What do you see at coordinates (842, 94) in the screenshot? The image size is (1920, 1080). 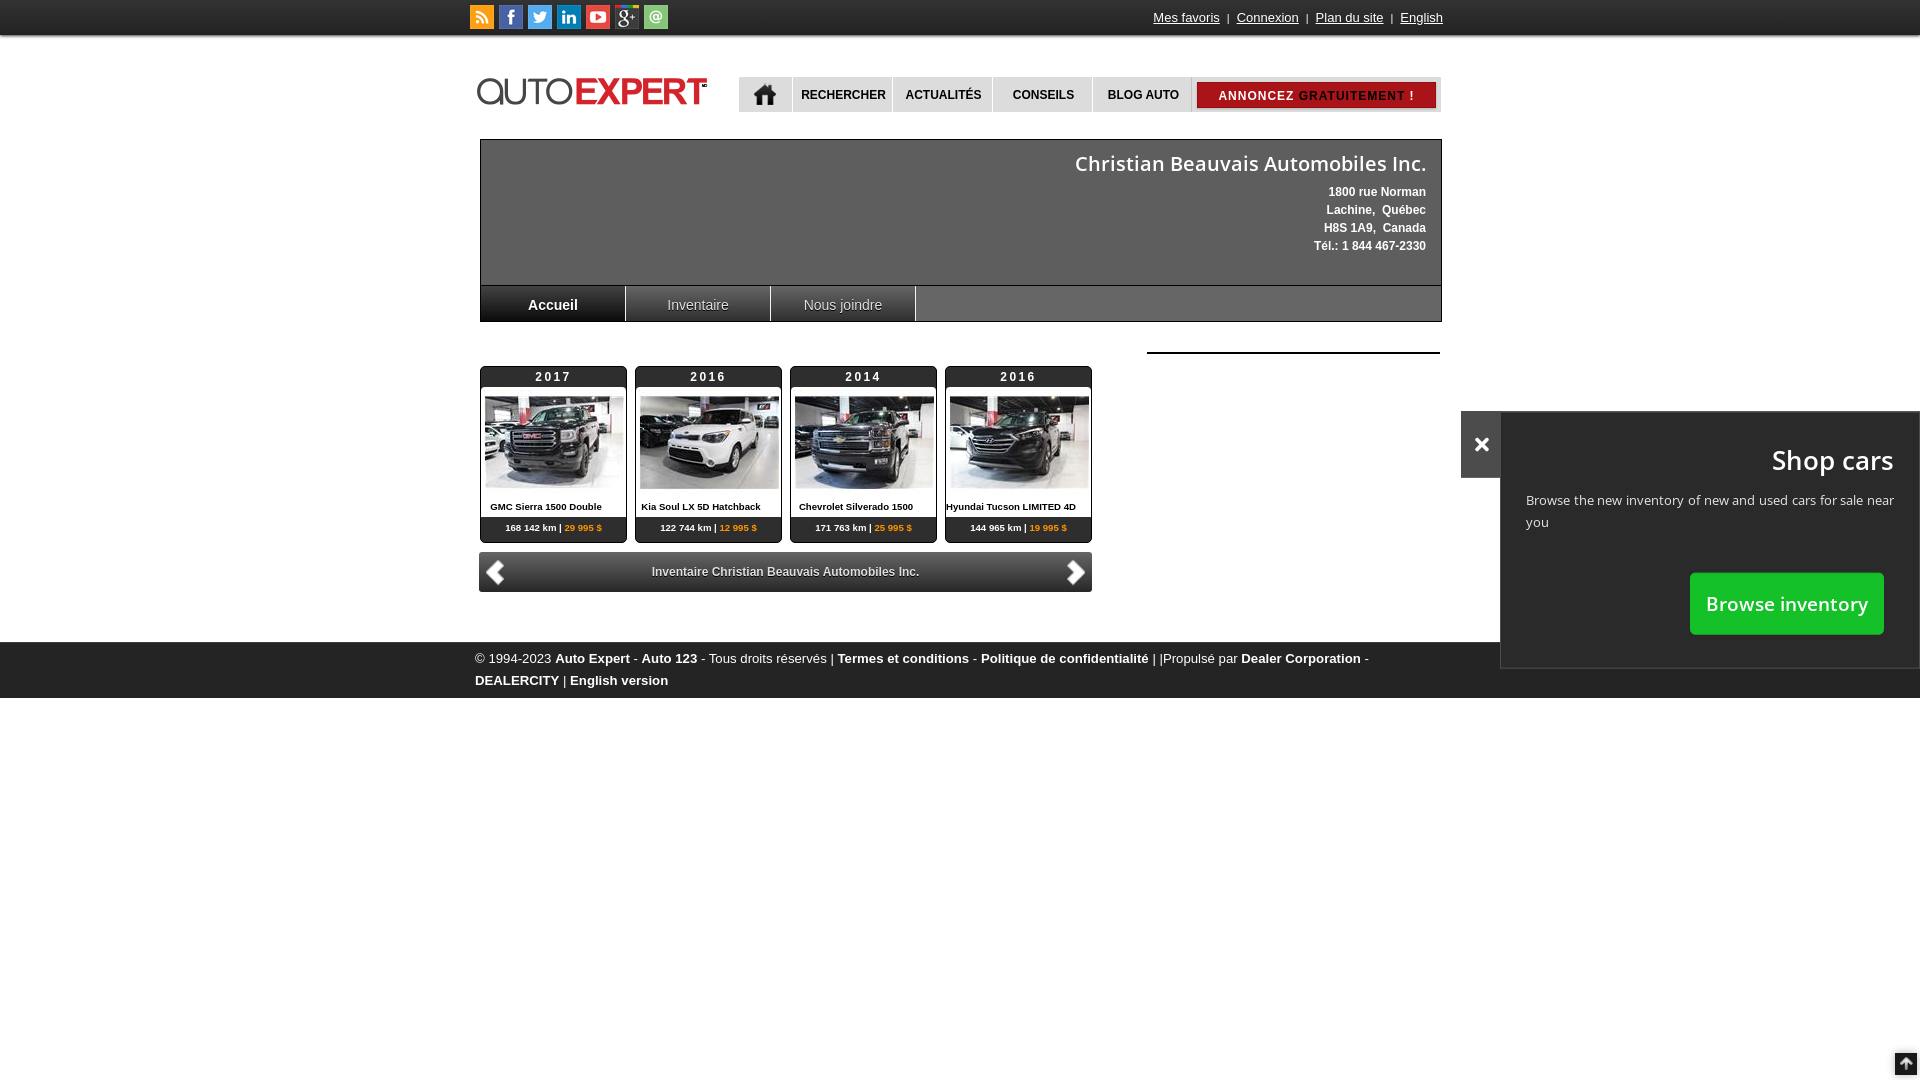 I see `RECHERCHER` at bounding box center [842, 94].